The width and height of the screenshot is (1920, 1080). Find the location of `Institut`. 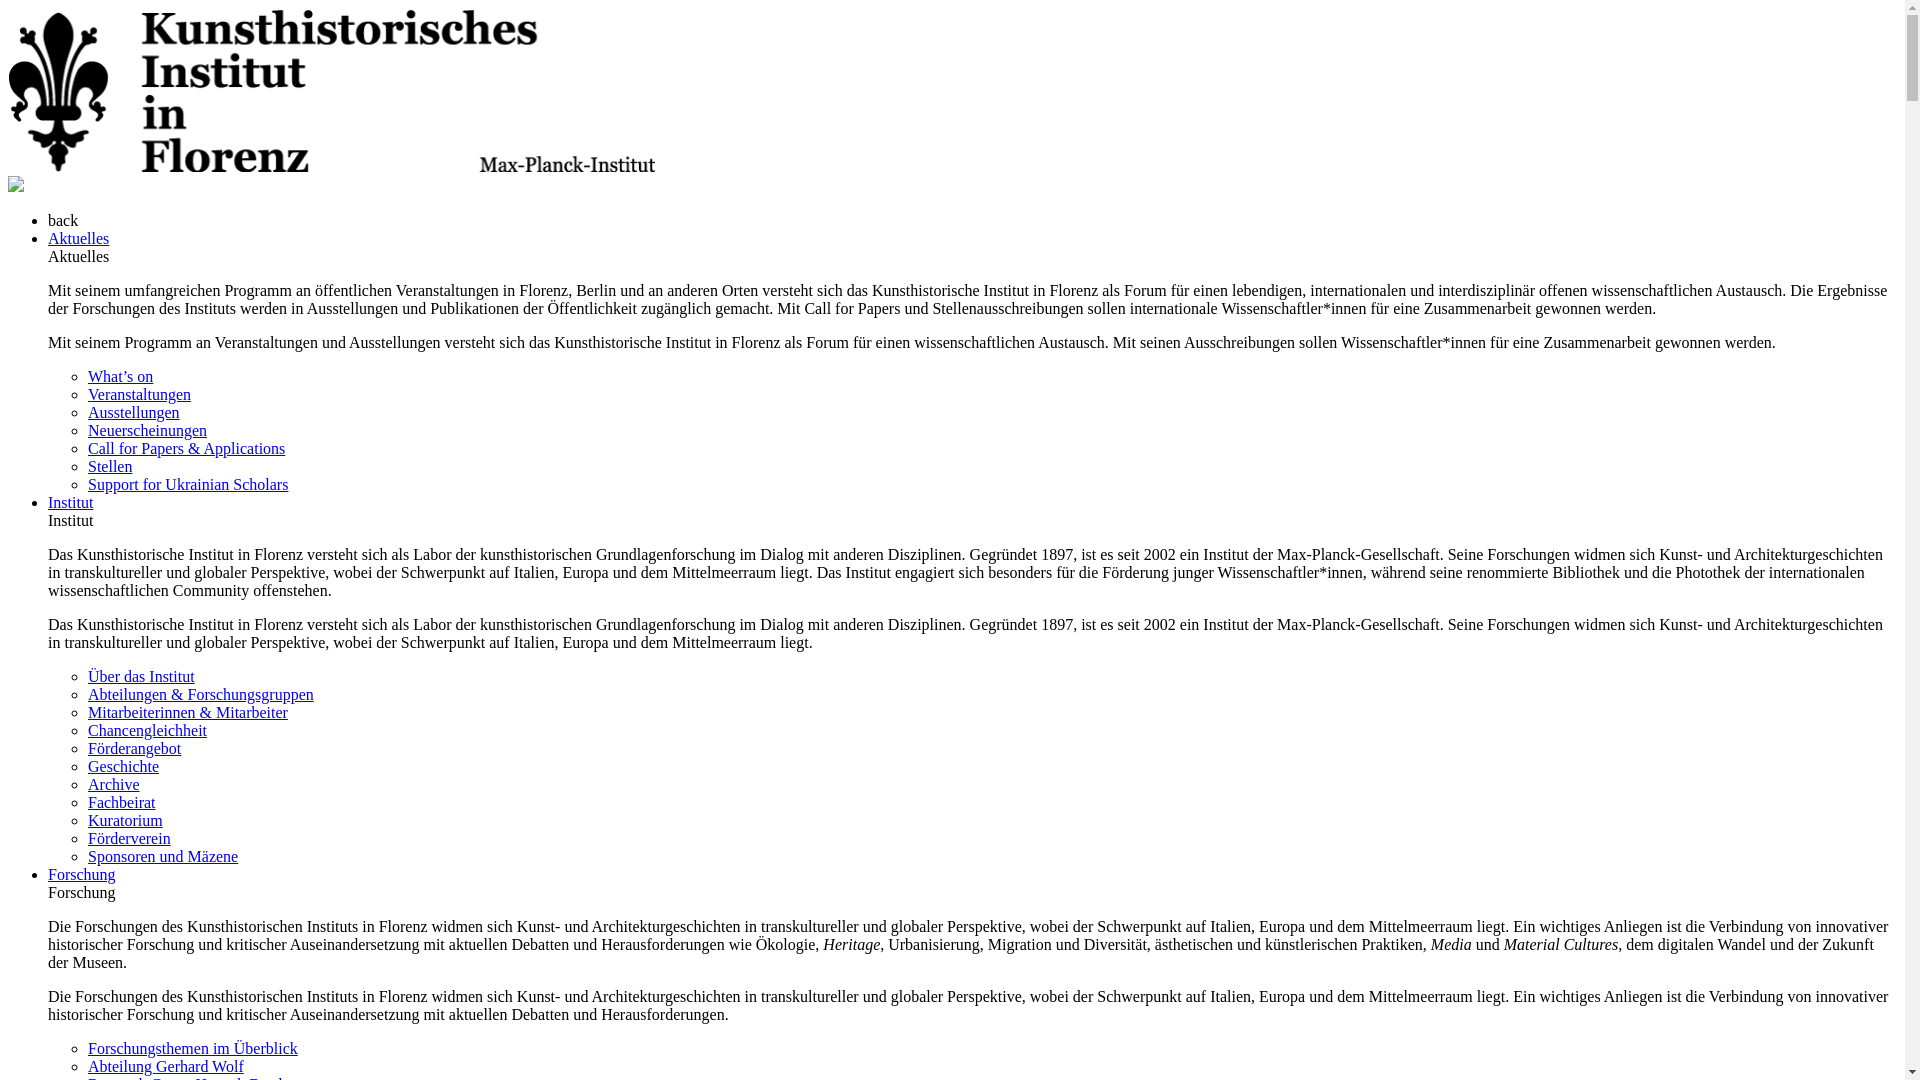

Institut is located at coordinates (70, 502).